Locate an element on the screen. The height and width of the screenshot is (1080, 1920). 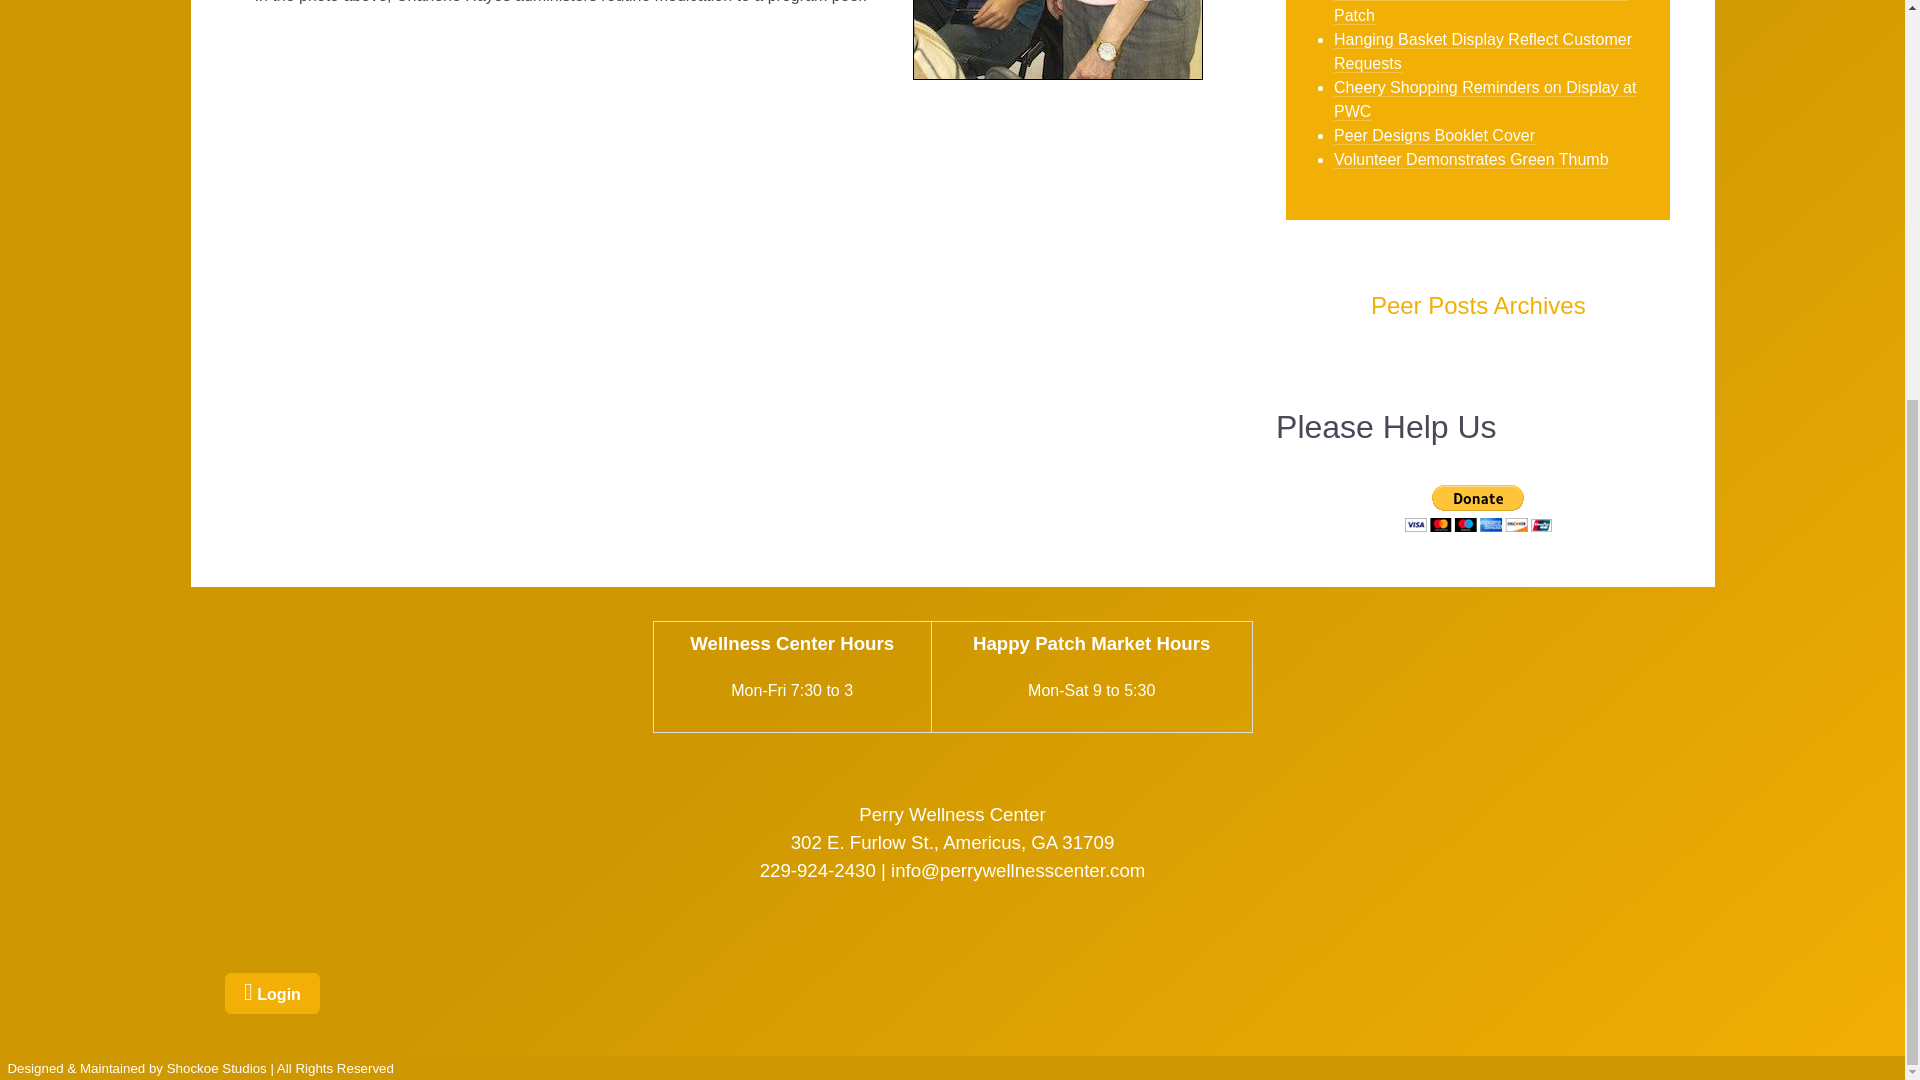
Peer Posts Archives is located at coordinates (1478, 304).